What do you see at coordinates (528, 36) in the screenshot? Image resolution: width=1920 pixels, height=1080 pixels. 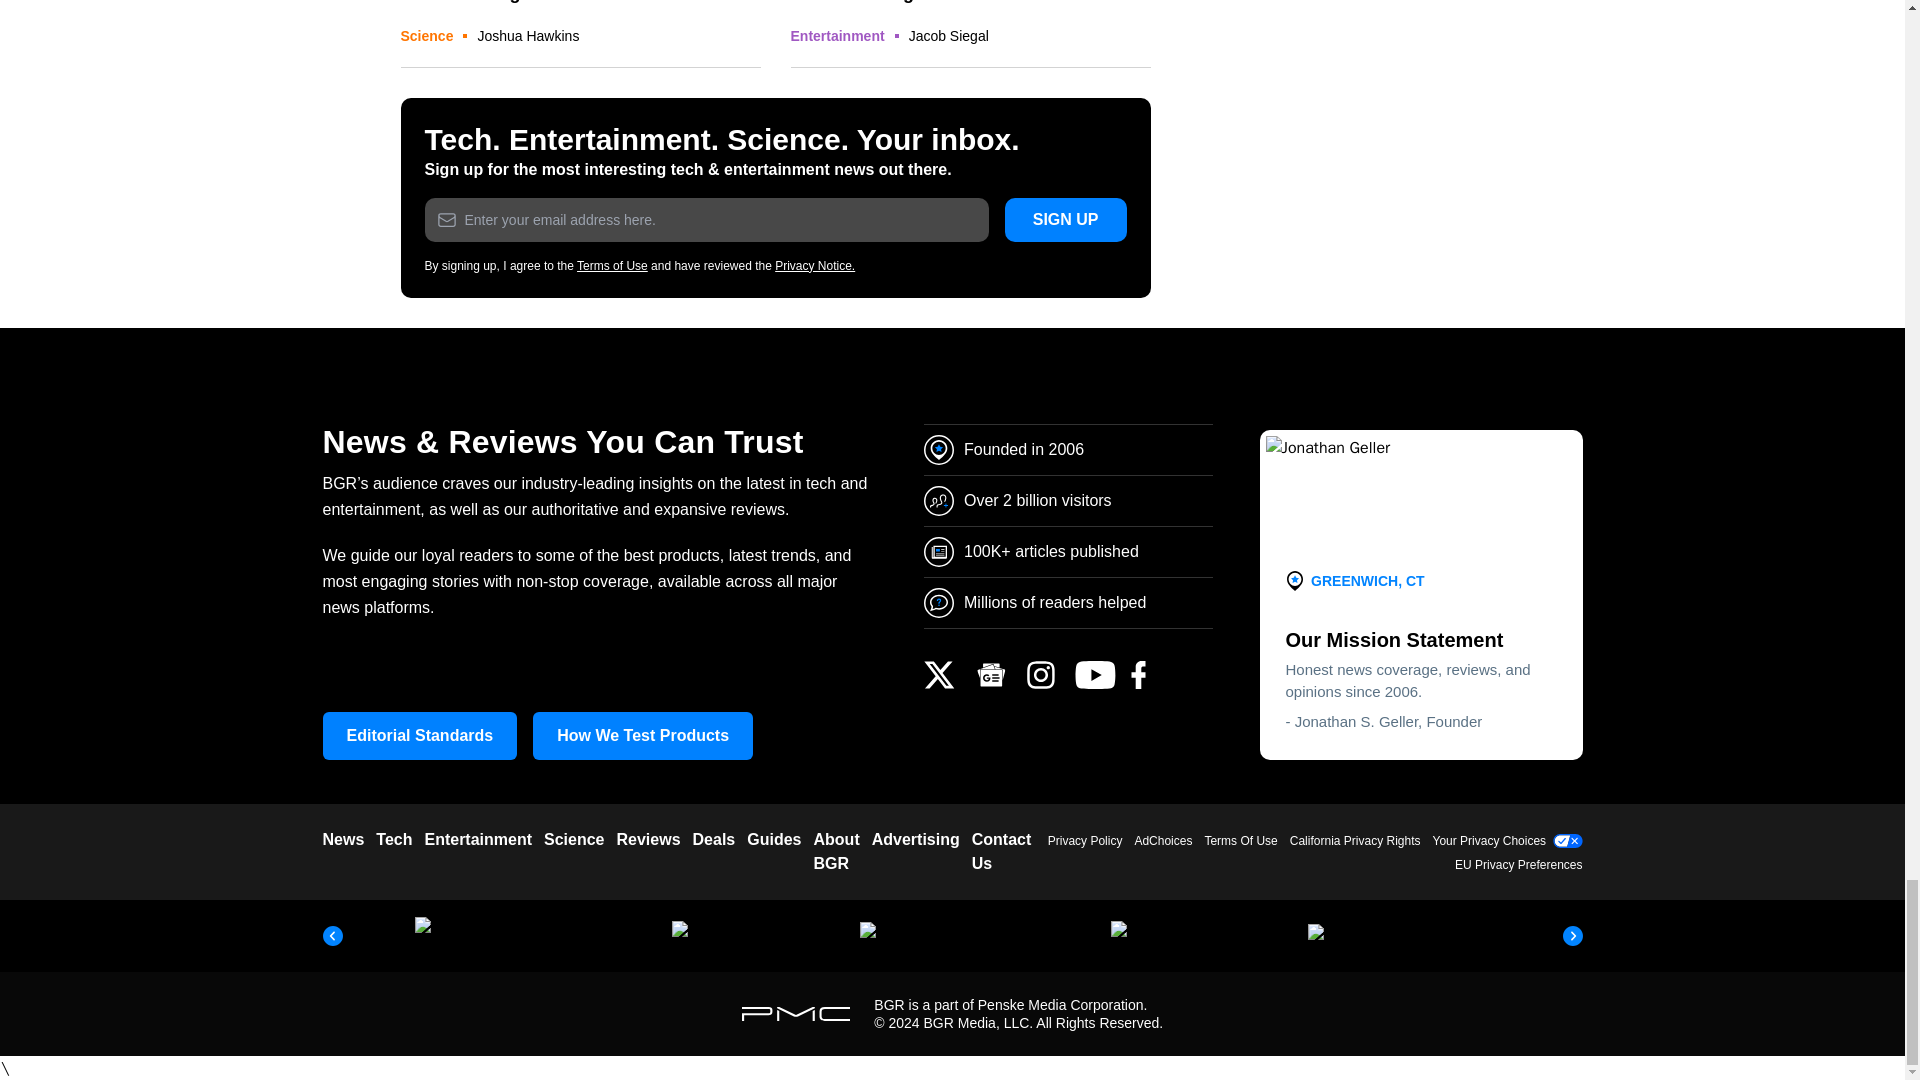 I see `Posts by Joshua Hawkins` at bounding box center [528, 36].